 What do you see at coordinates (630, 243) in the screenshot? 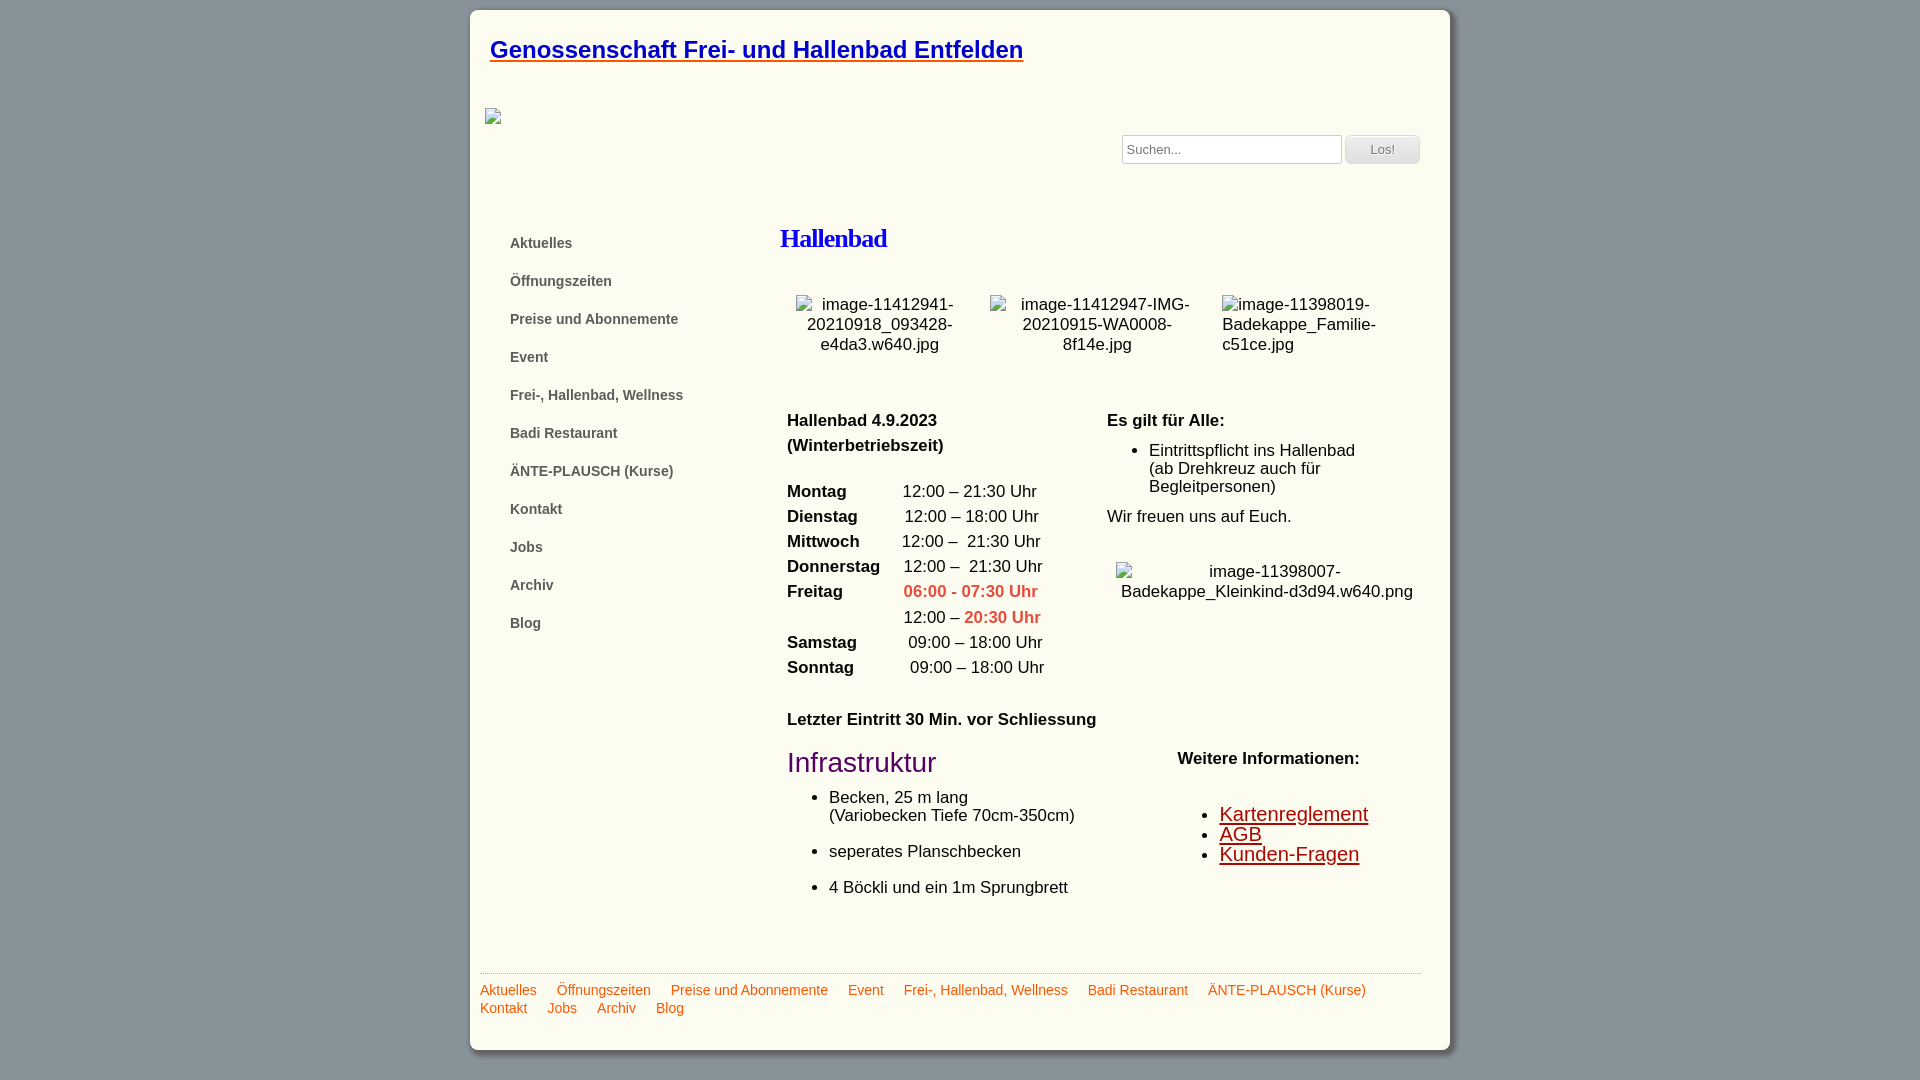
I see `Aktuelles` at bounding box center [630, 243].